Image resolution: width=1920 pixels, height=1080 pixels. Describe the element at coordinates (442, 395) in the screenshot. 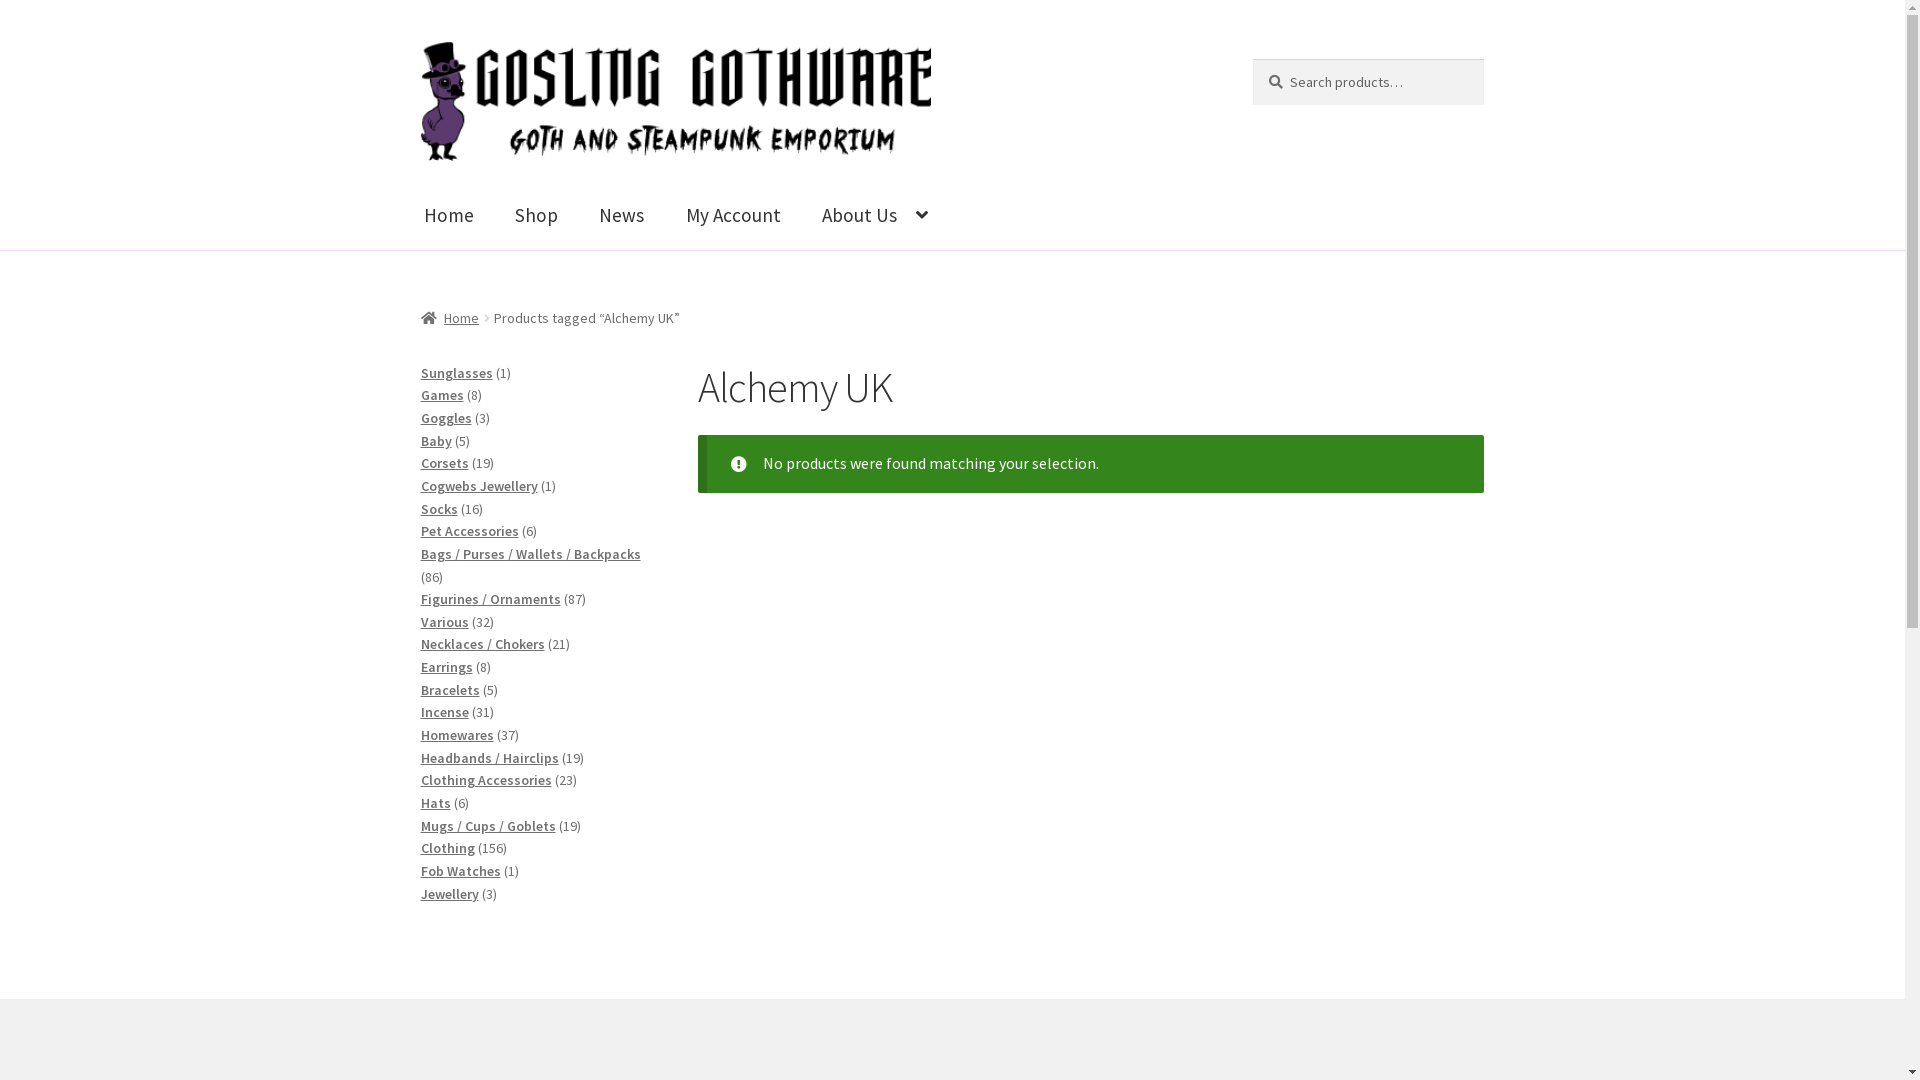

I see `Games` at that location.